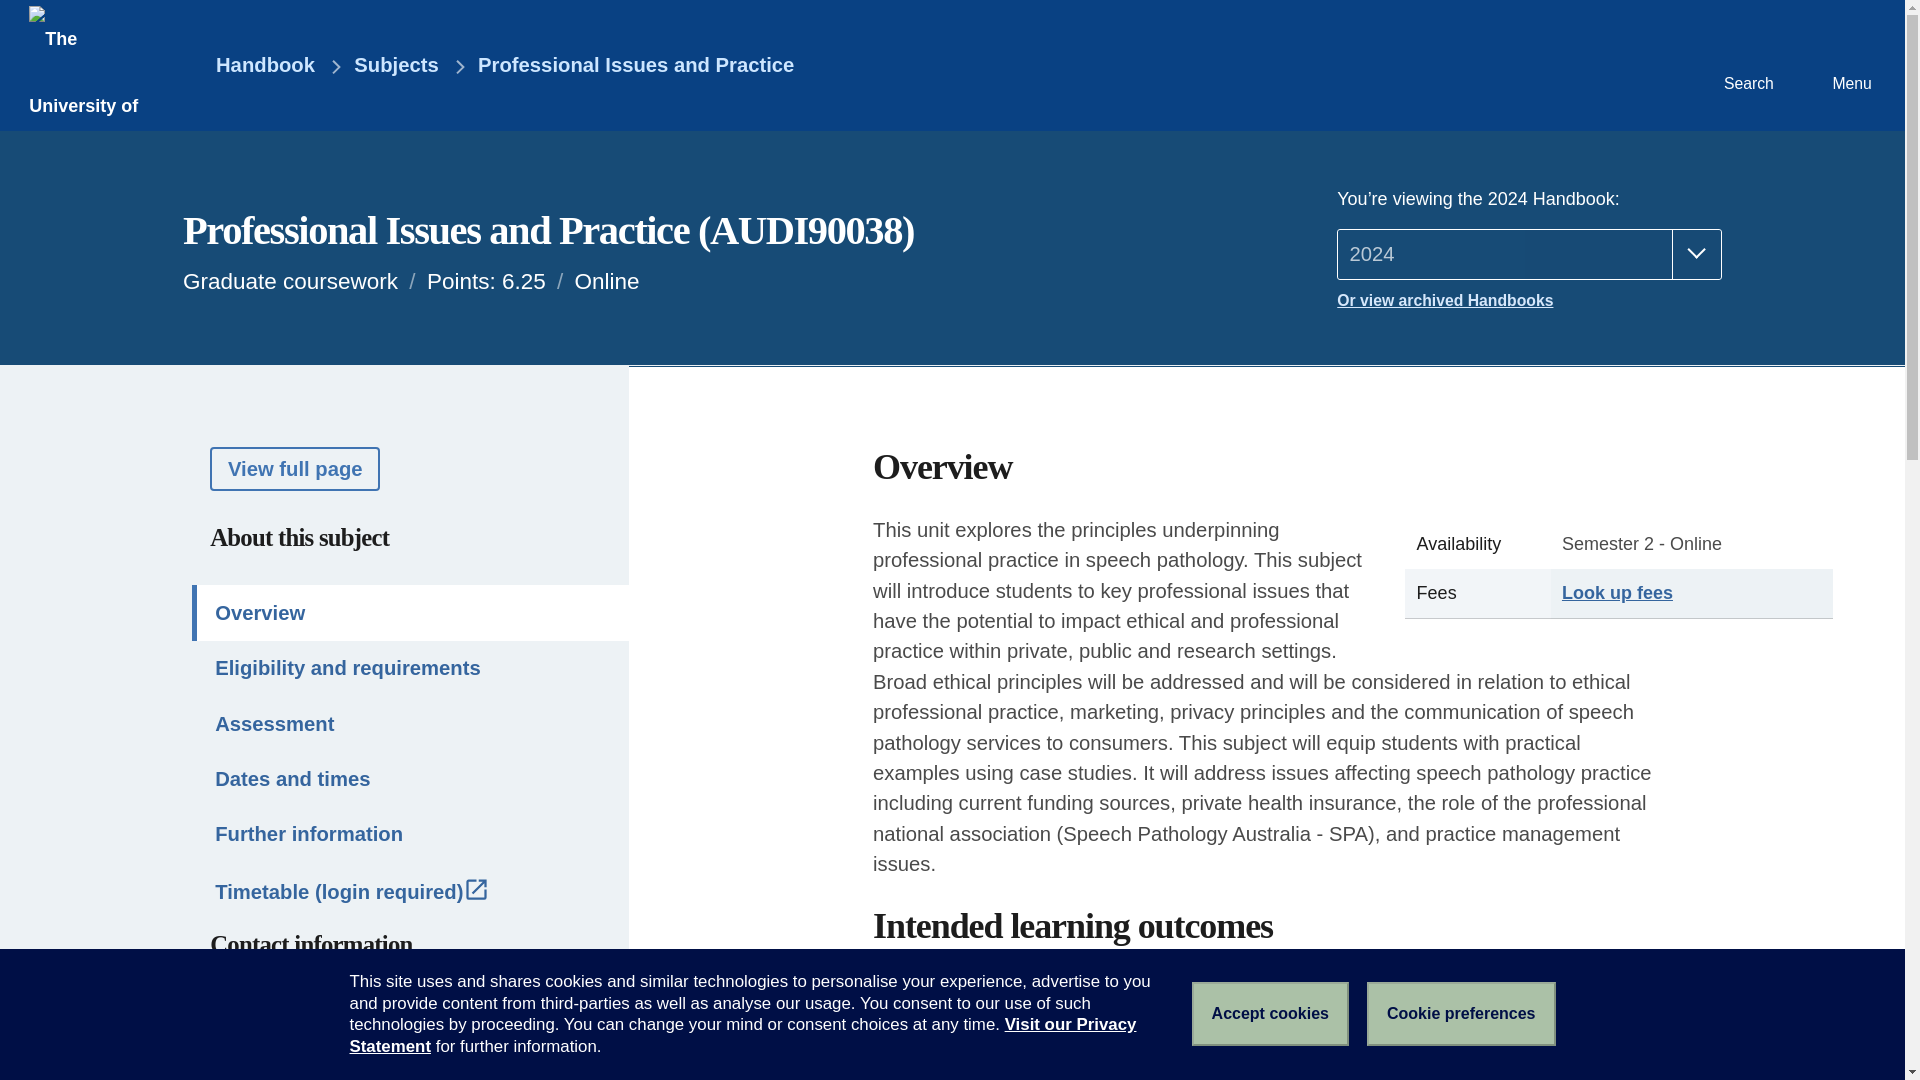 This screenshot has width=1920, height=1080. Describe the element at coordinates (294, 468) in the screenshot. I see `View full page` at that location.